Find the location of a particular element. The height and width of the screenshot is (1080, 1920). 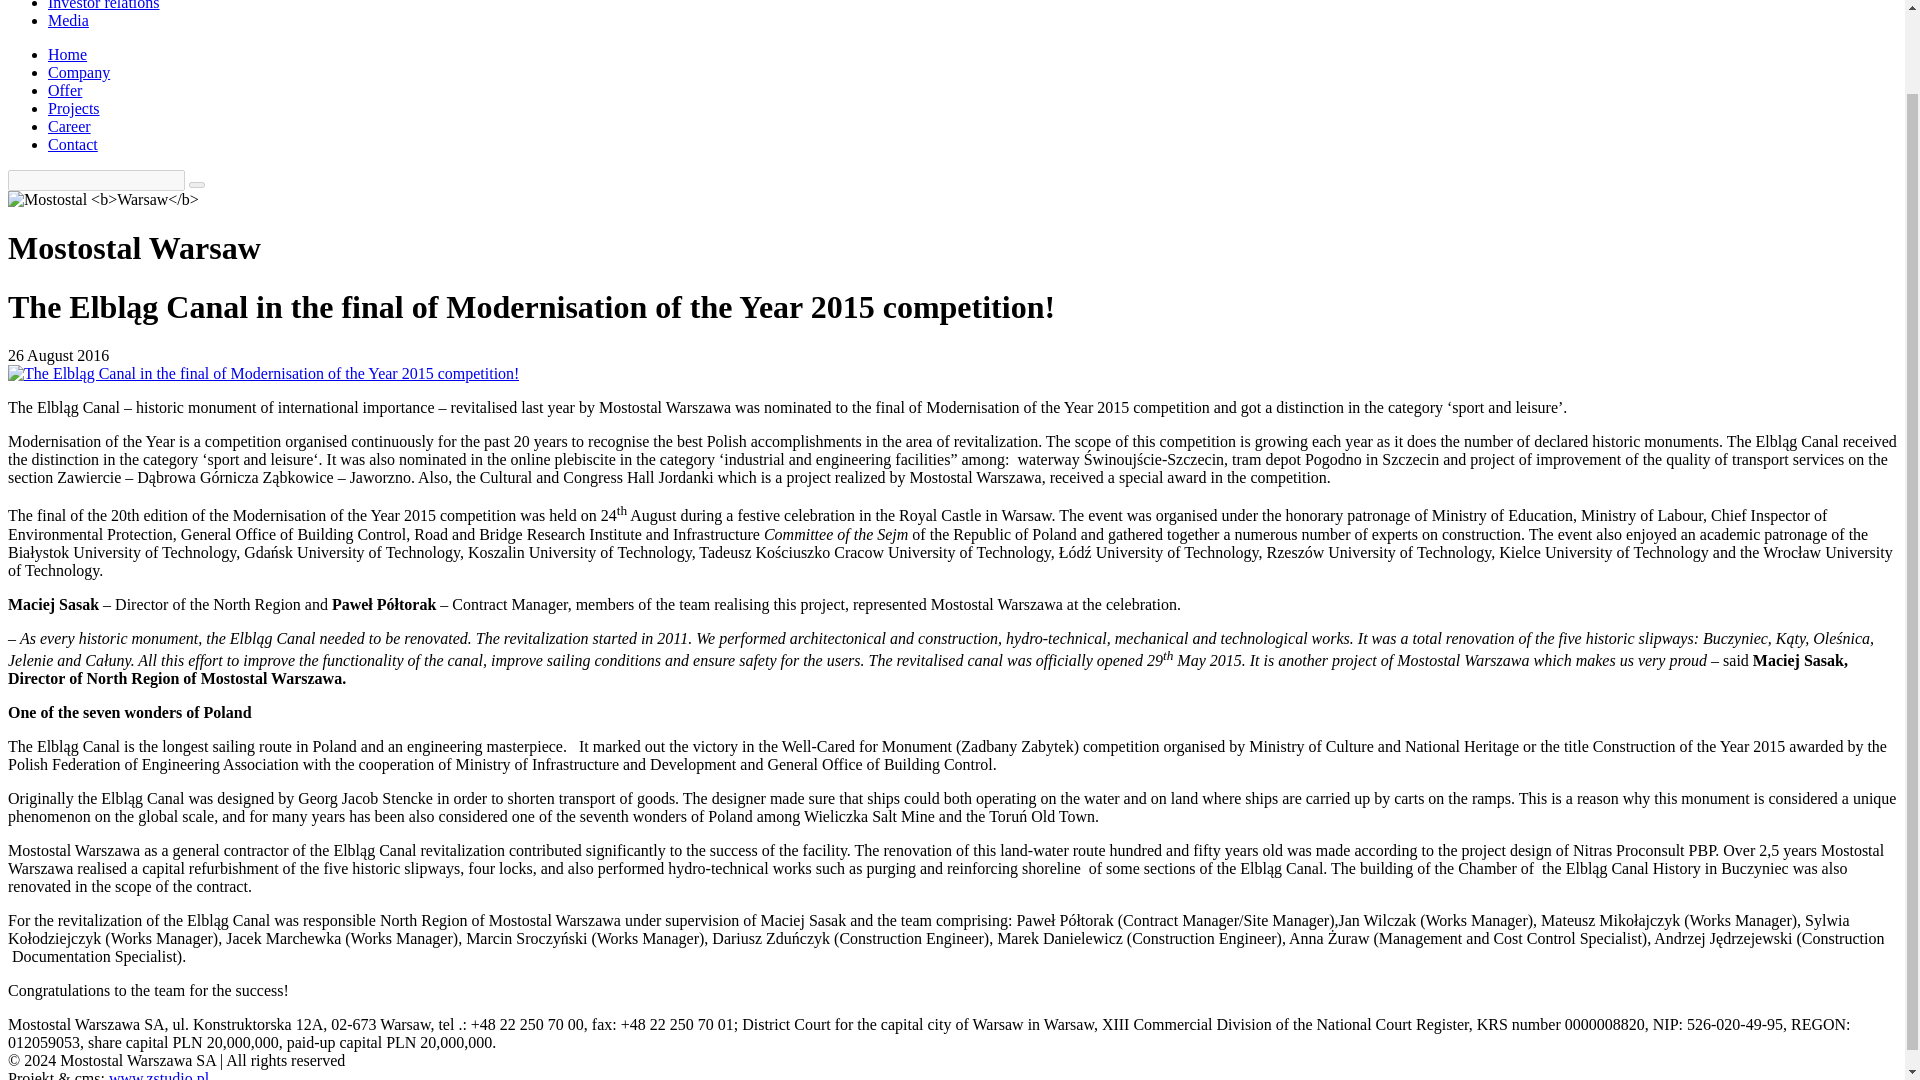

Company is located at coordinates (78, 72).